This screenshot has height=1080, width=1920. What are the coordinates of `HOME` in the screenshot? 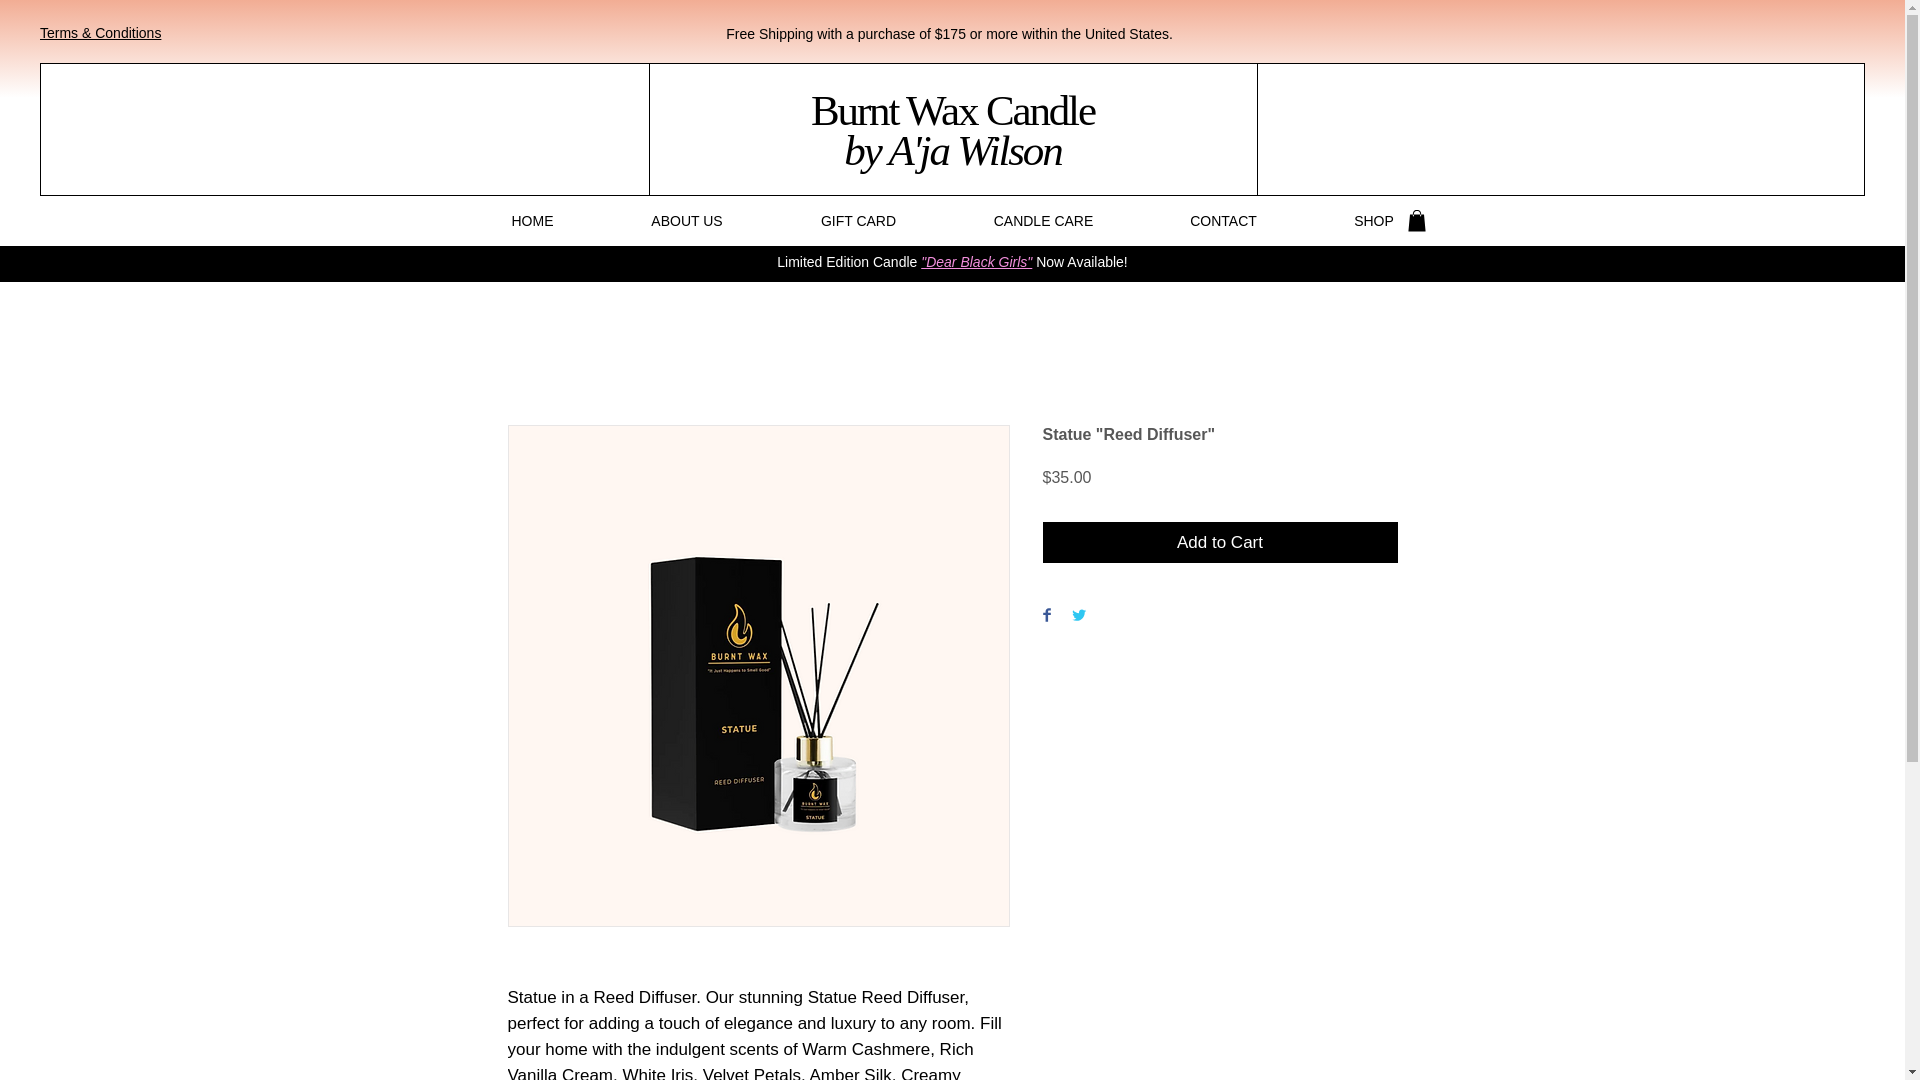 It's located at (532, 220).